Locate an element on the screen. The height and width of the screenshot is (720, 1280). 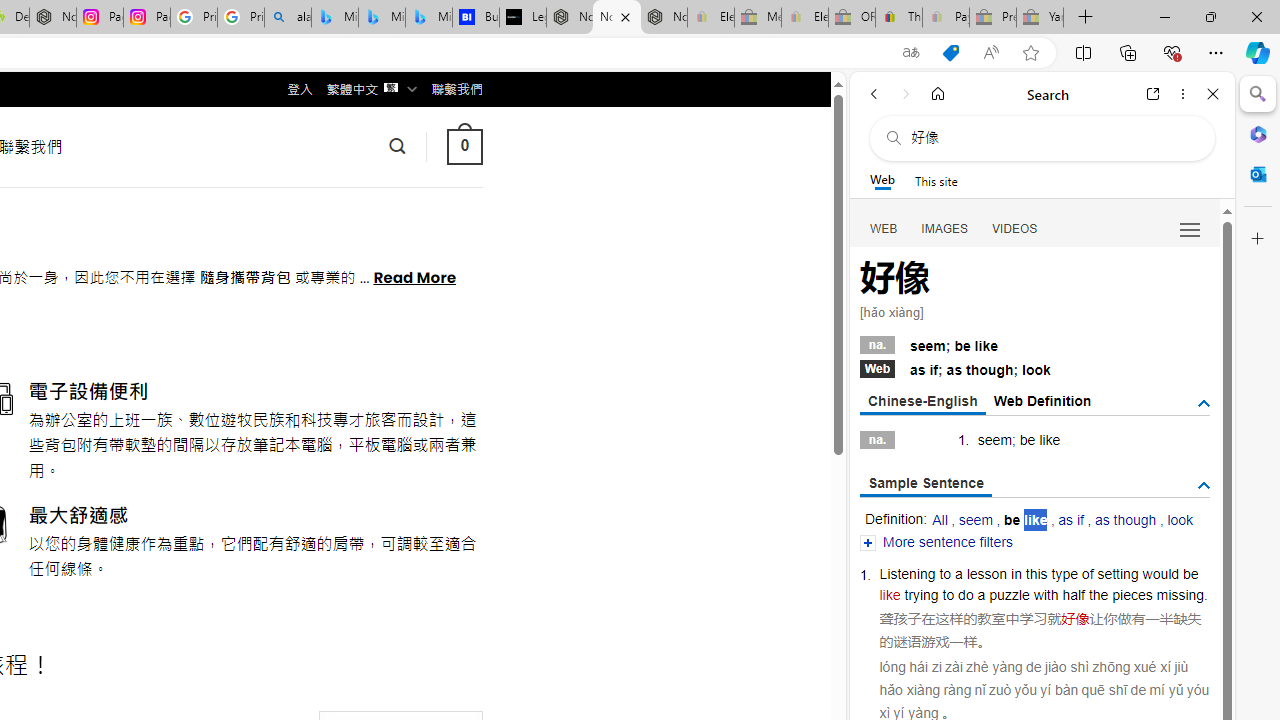
Web Definition is located at coordinates (1042, 400).